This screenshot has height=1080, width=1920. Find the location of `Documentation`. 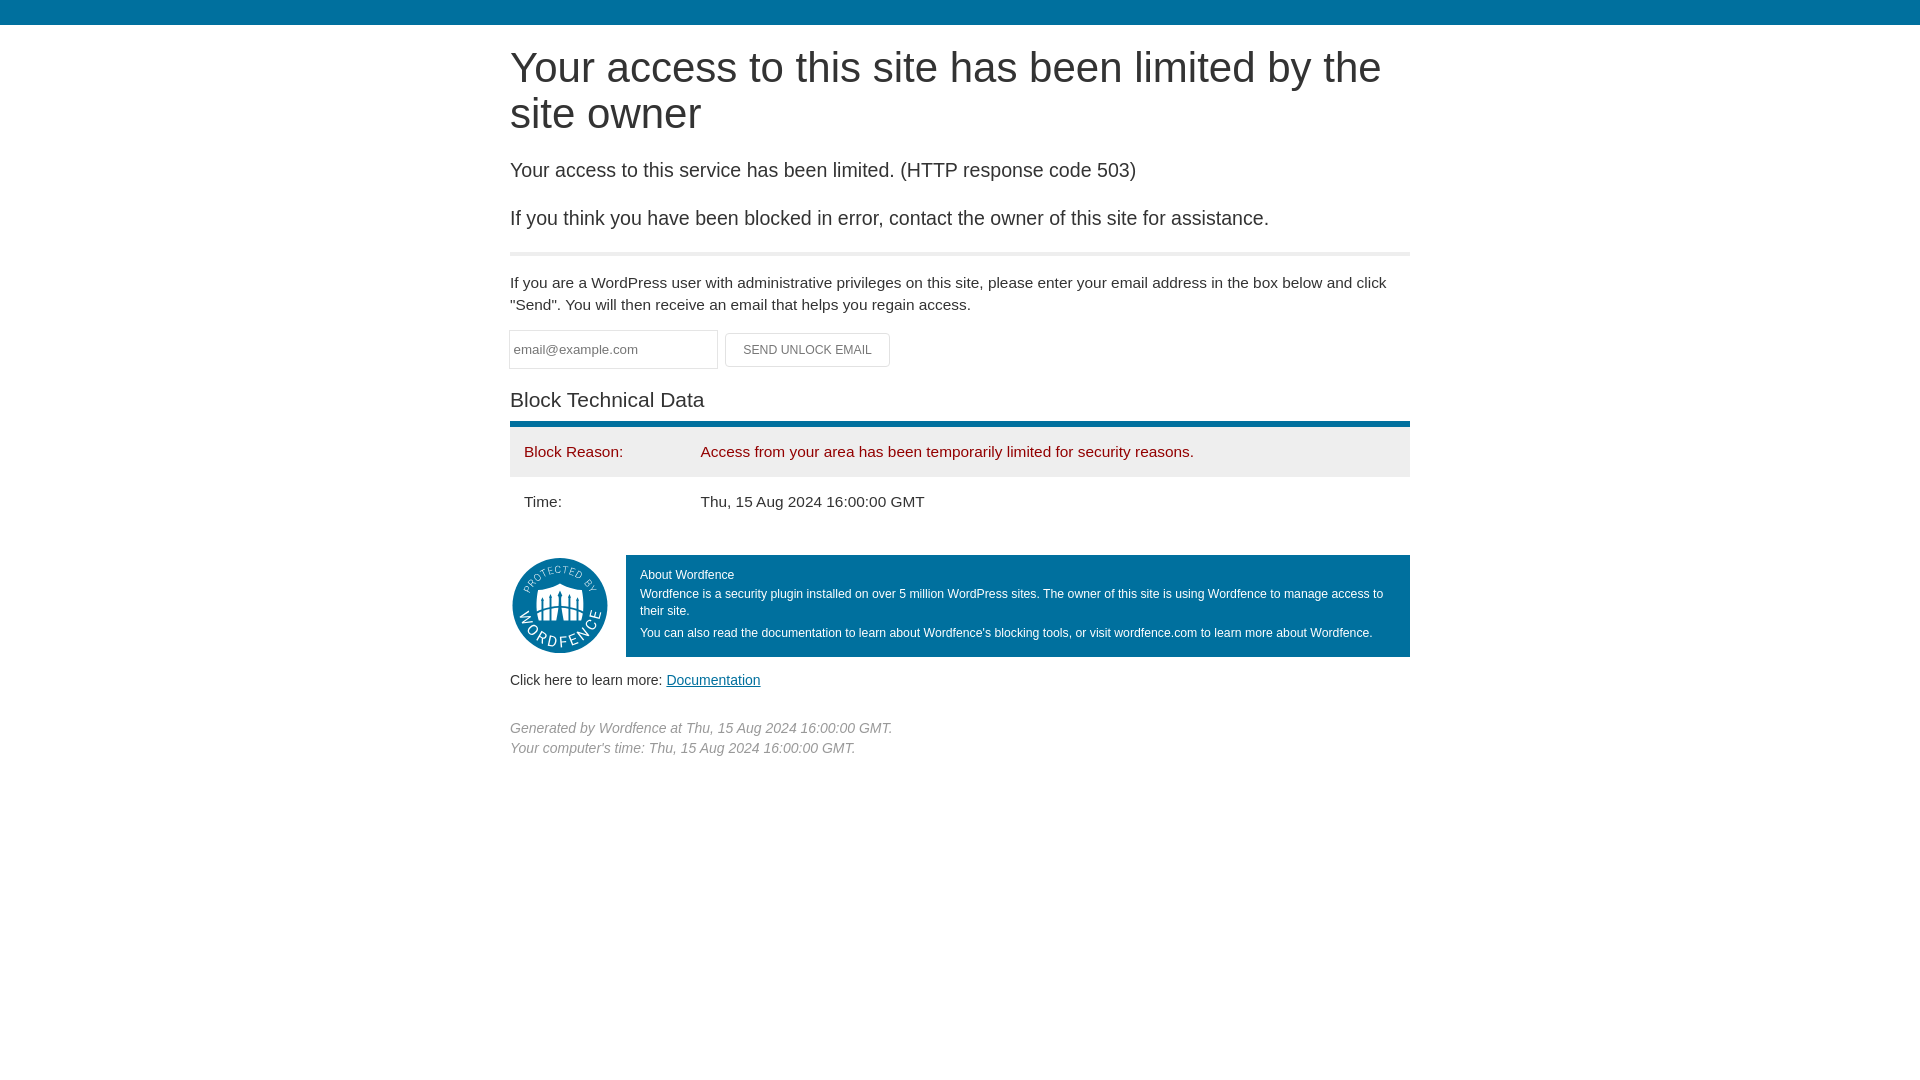

Documentation is located at coordinates (713, 679).